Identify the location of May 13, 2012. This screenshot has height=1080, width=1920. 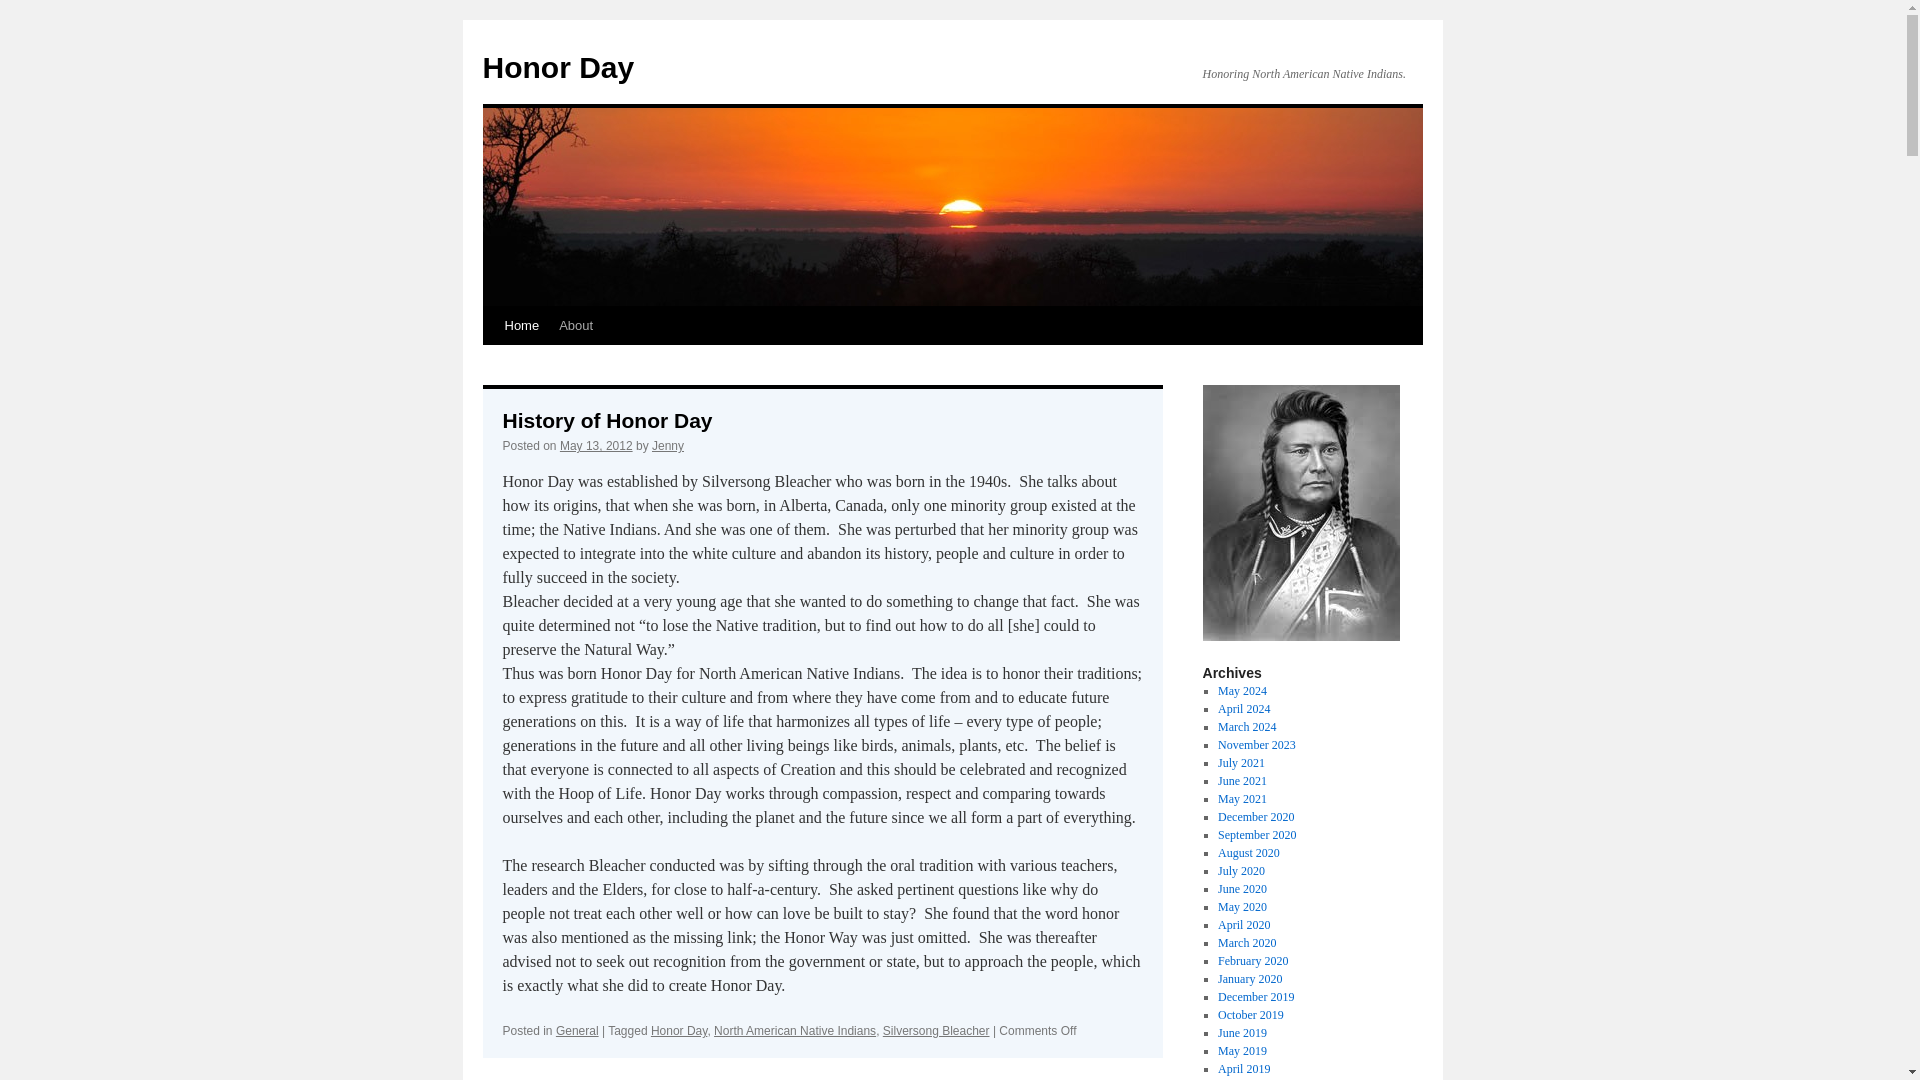
(596, 445).